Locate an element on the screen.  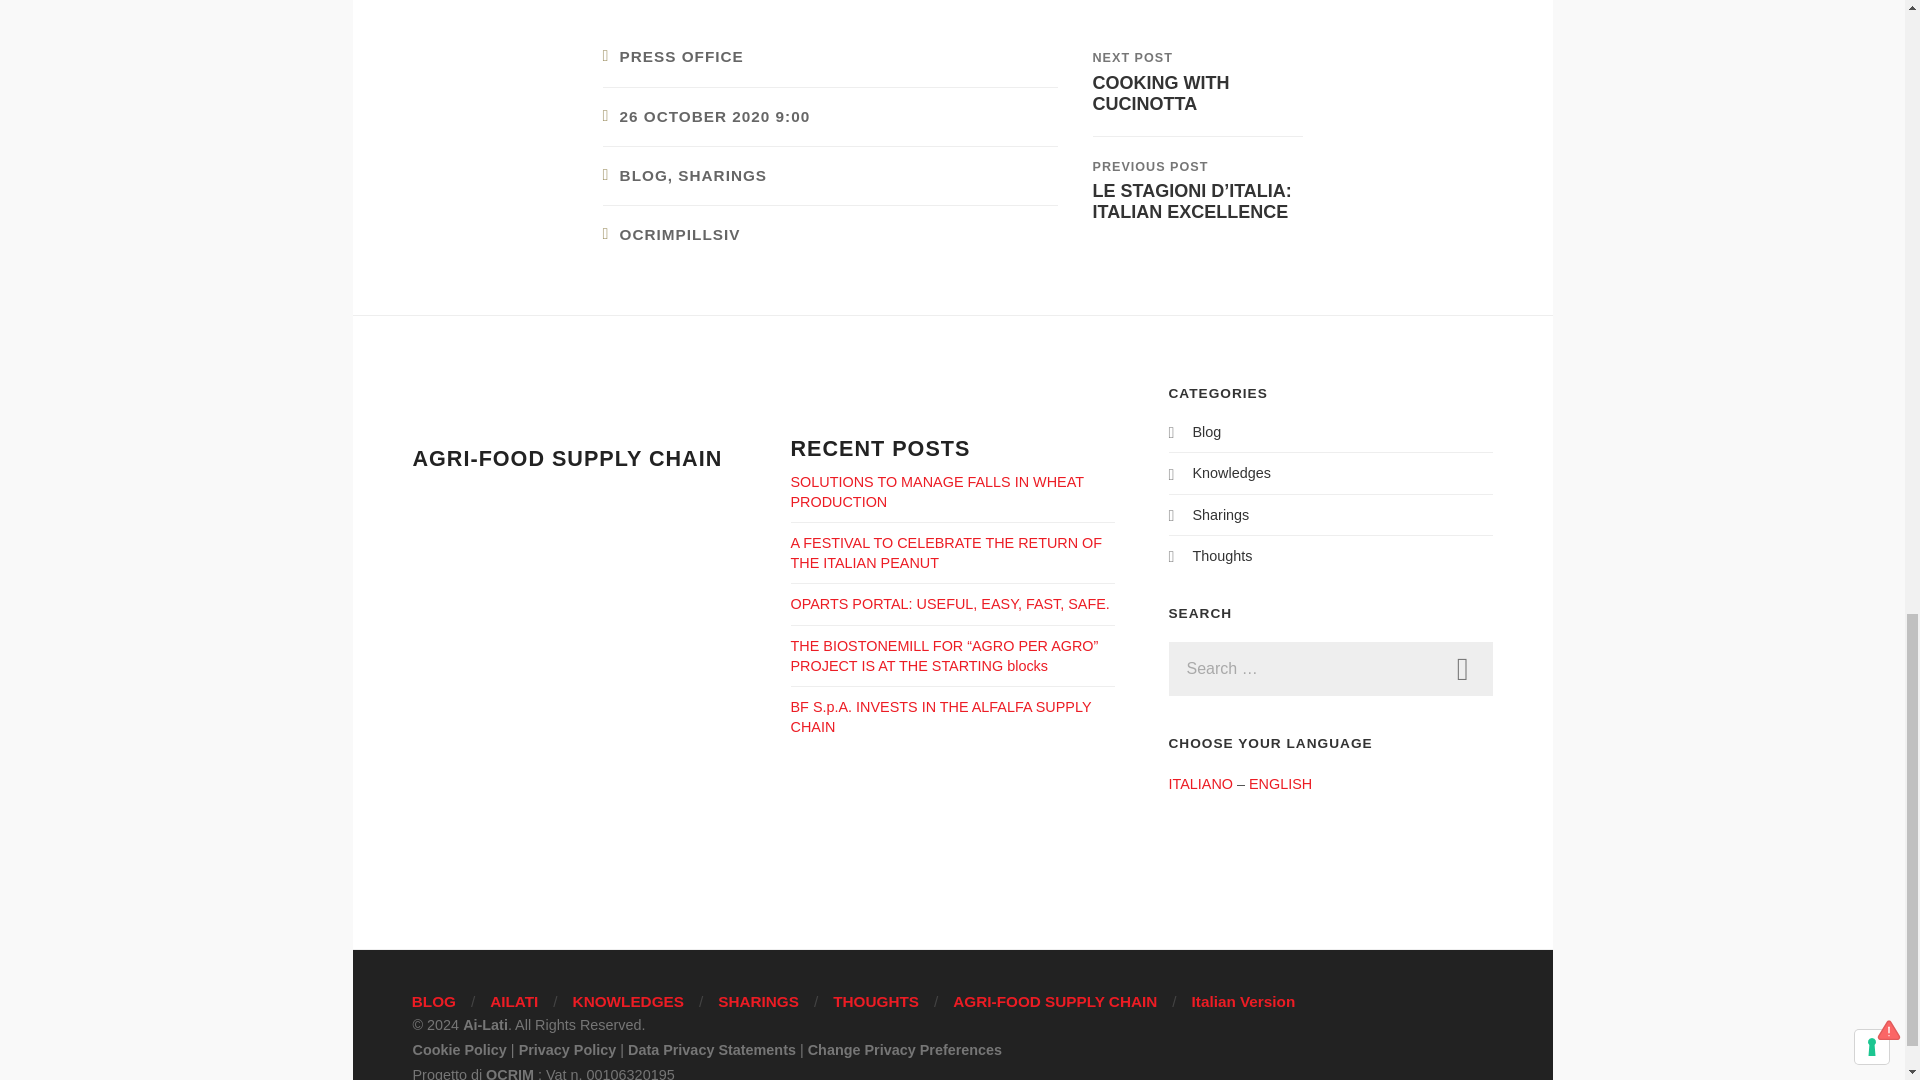
BF S.p.A. INVESTS IN THE ALFALFA SUPPLY CHAIN is located at coordinates (940, 716).